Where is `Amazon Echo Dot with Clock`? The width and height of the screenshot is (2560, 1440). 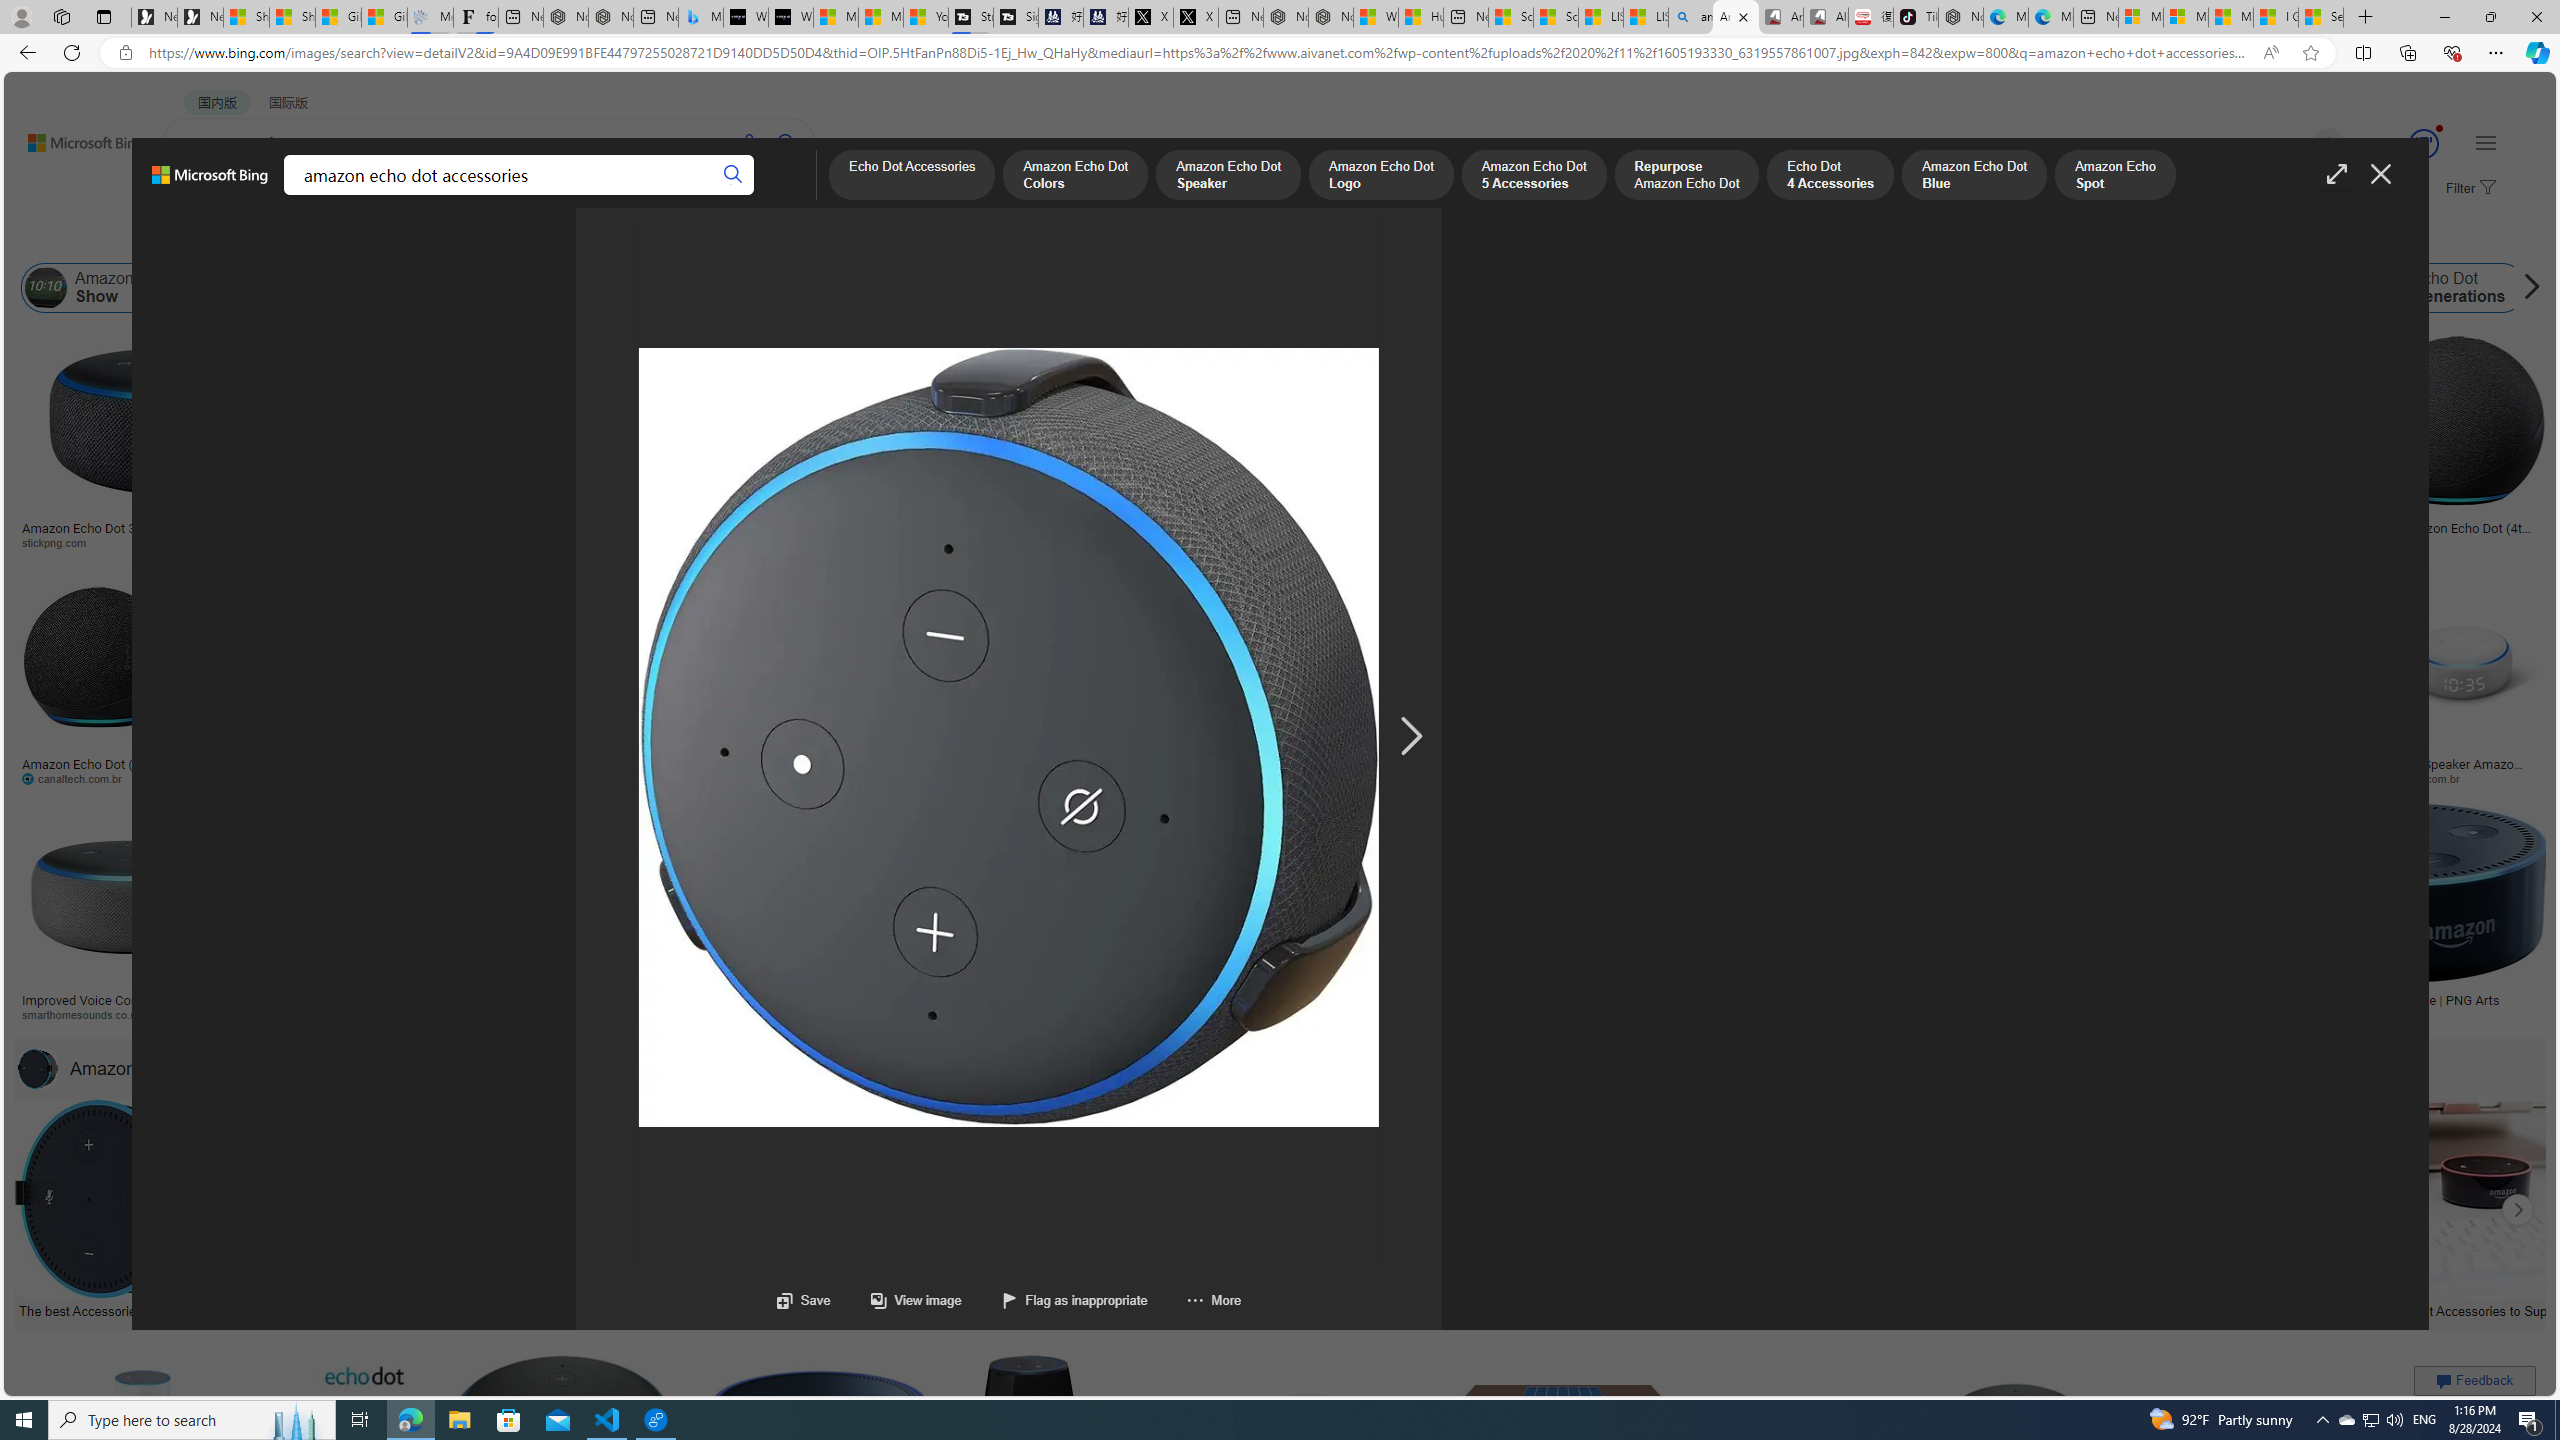 Amazon Echo Dot with Clock is located at coordinates (786, 288).